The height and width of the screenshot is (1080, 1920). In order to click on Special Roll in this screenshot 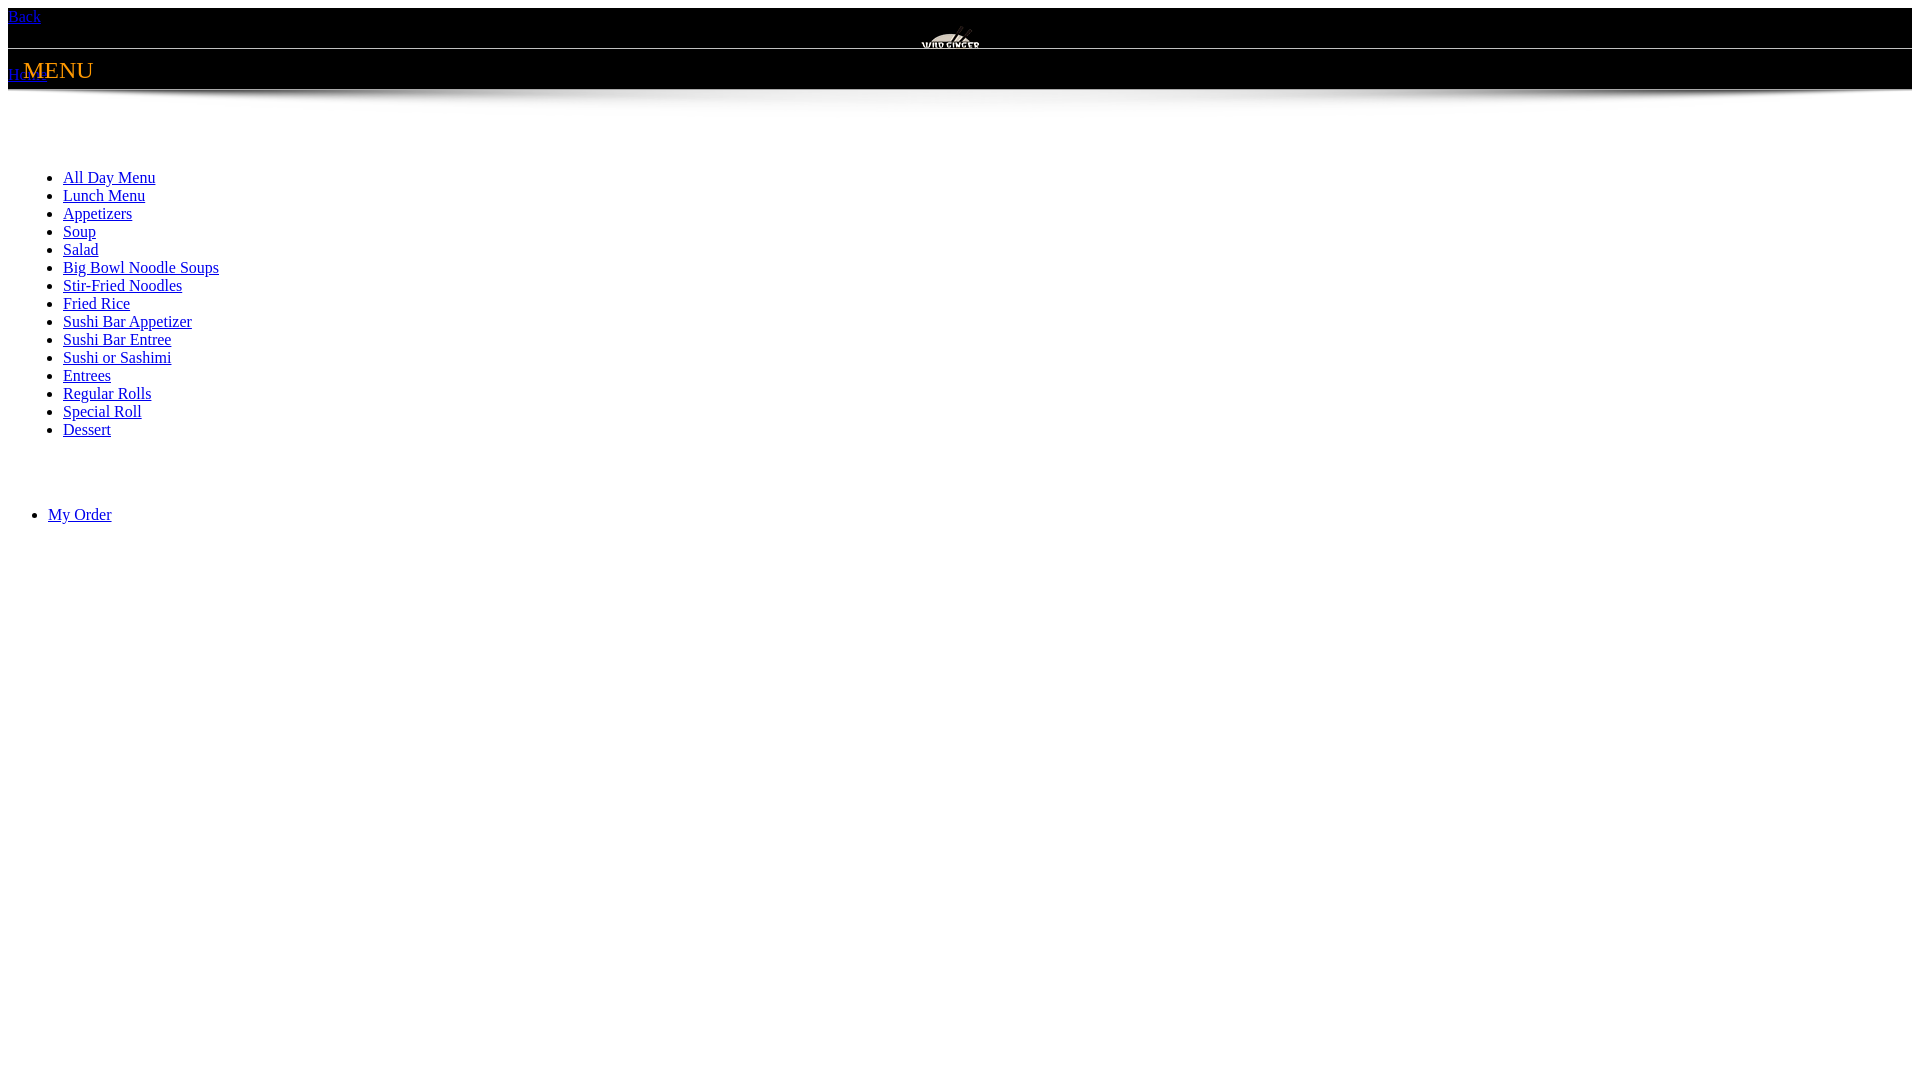, I will do `click(102, 412)`.